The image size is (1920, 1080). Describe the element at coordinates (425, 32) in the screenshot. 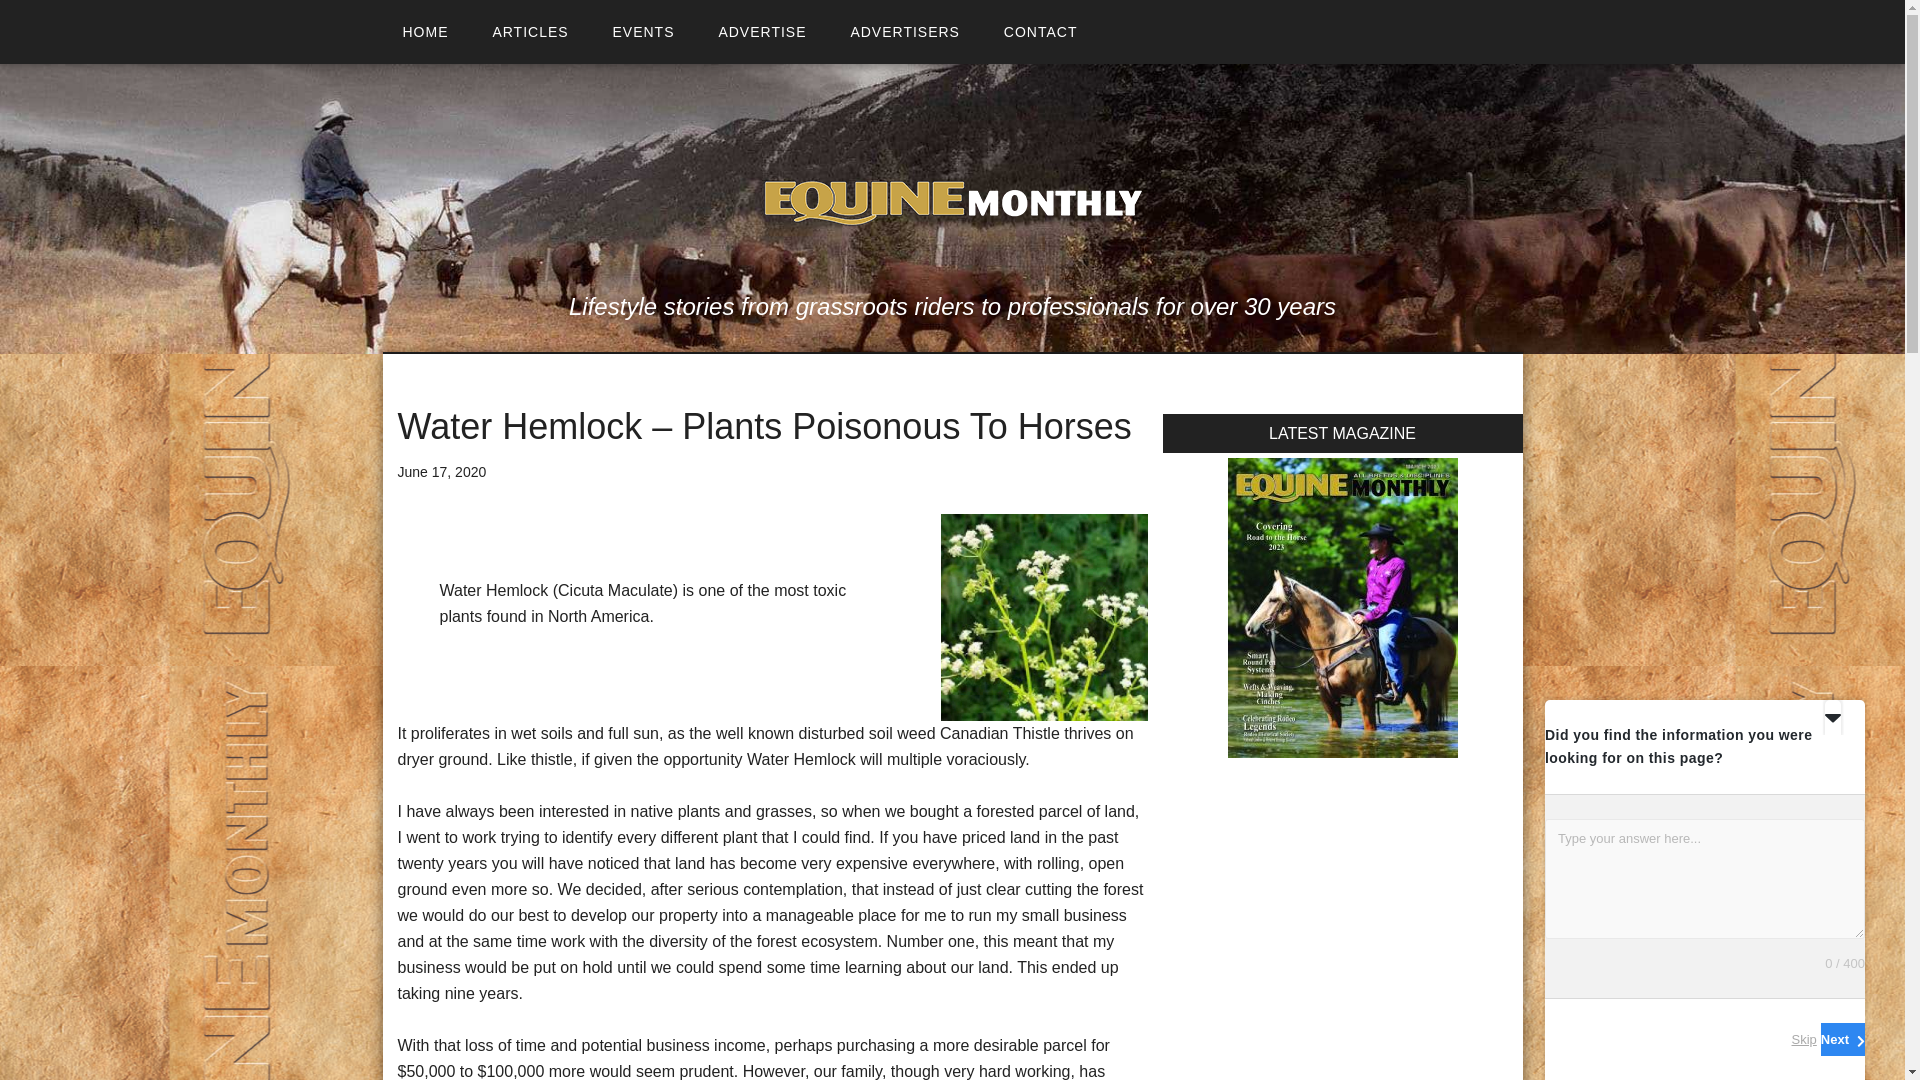

I see `HOME` at that location.